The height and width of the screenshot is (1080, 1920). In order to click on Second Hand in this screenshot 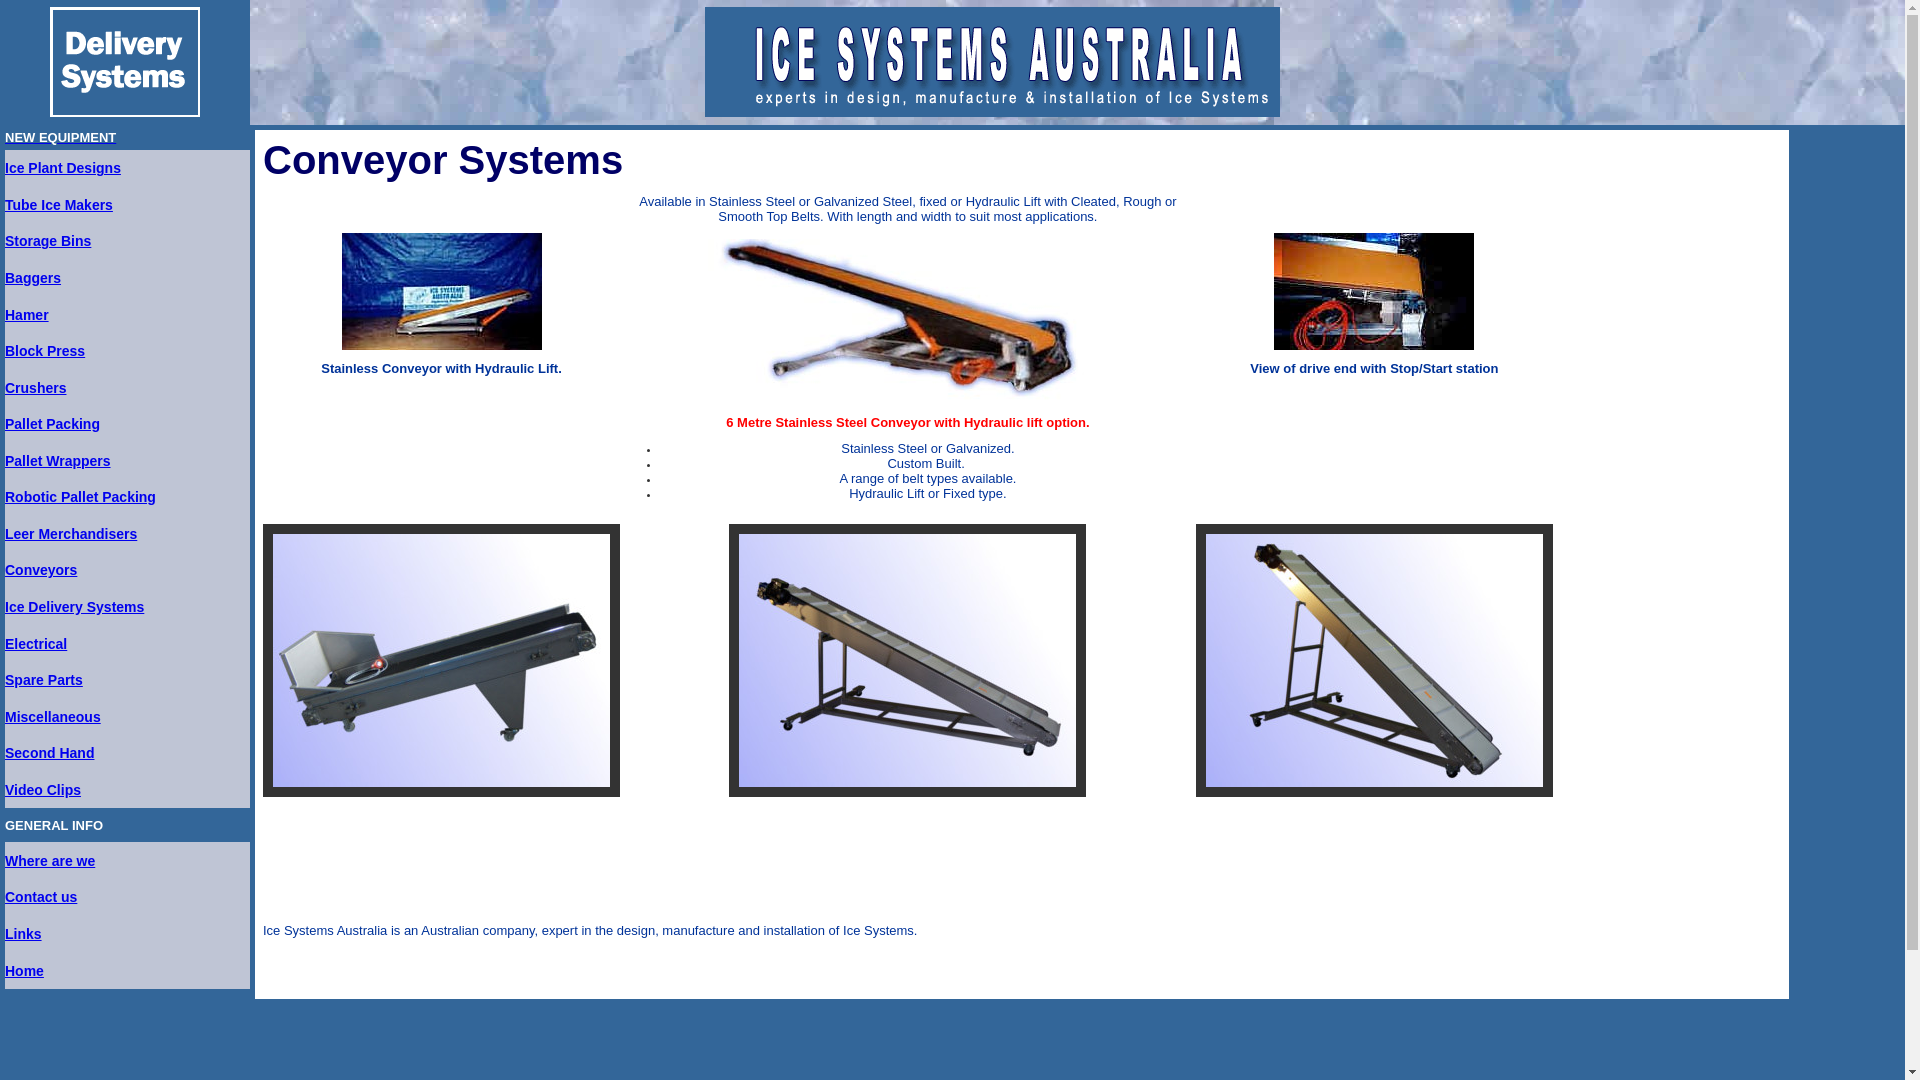, I will do `click(50, 753)`.